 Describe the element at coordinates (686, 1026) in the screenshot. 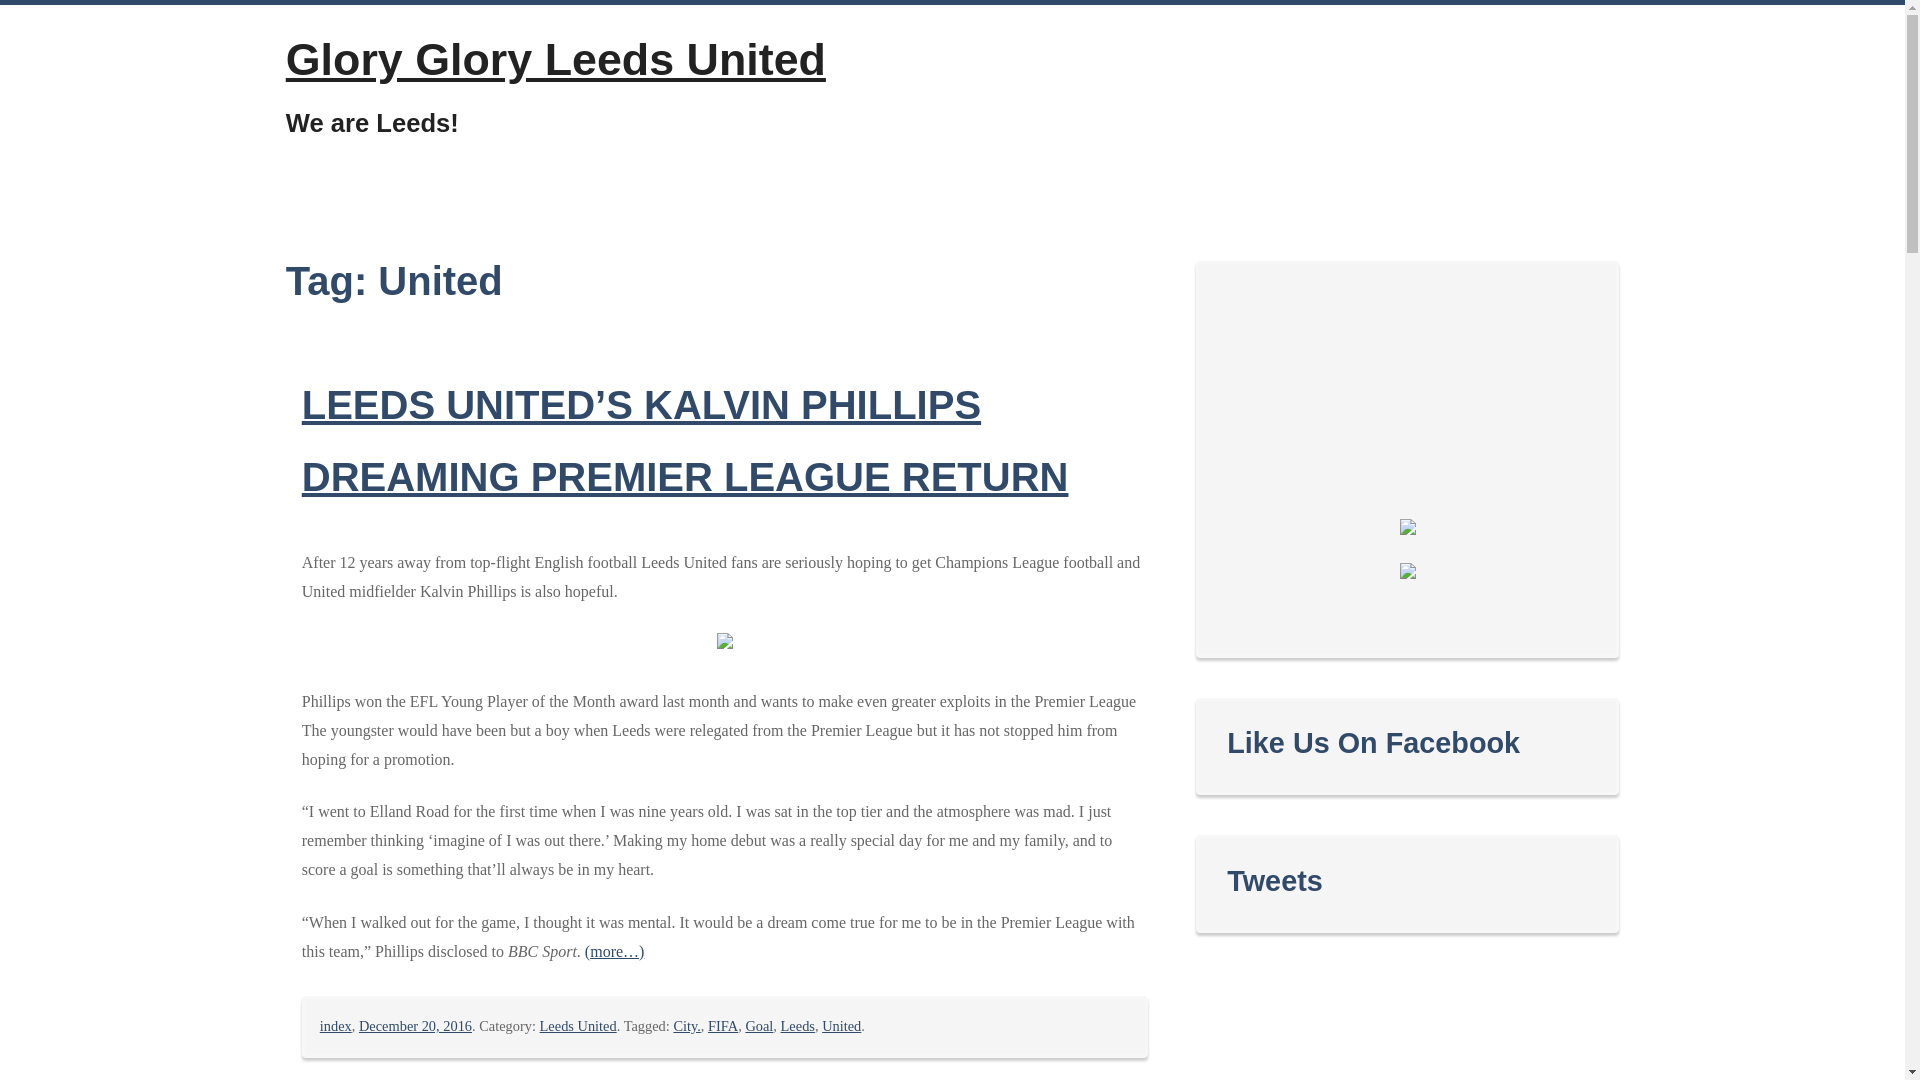

I see `City.` at that location.